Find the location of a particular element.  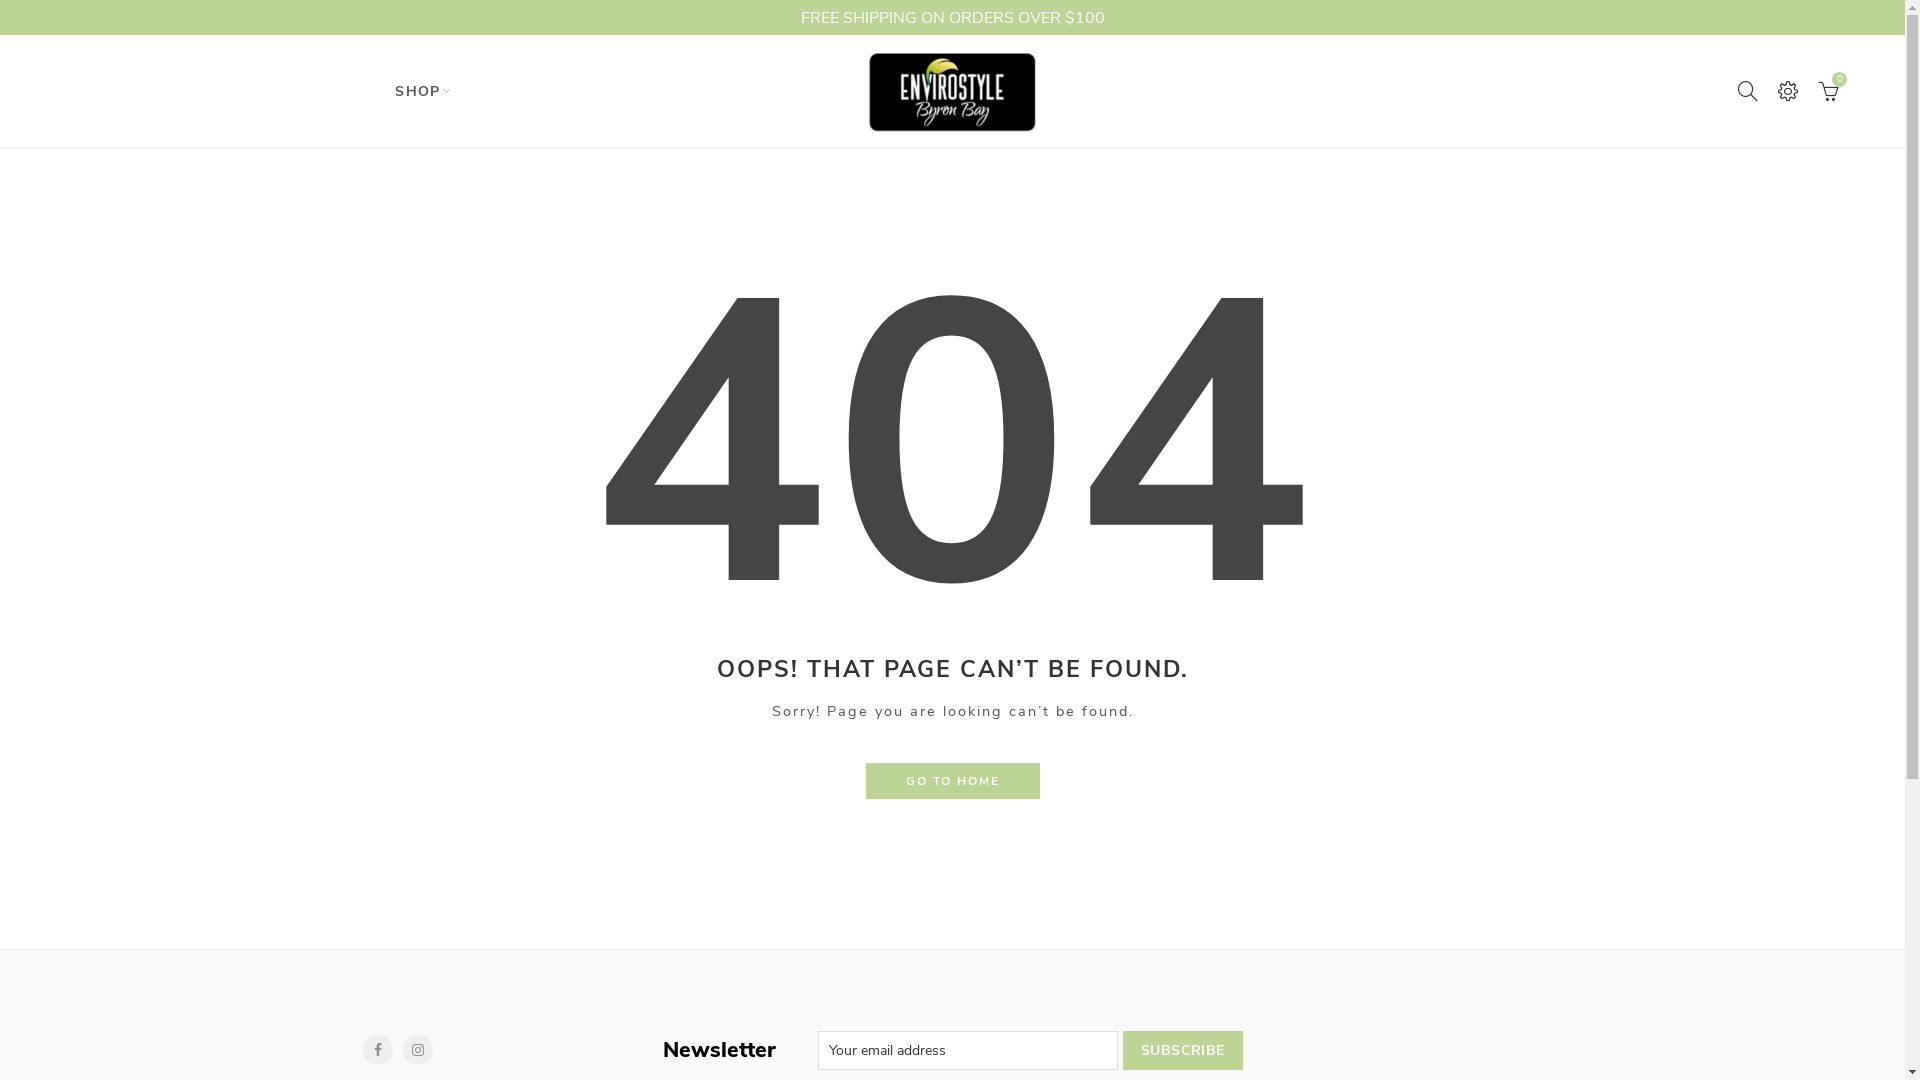

Instagram is located at coordinates (417, 1050).